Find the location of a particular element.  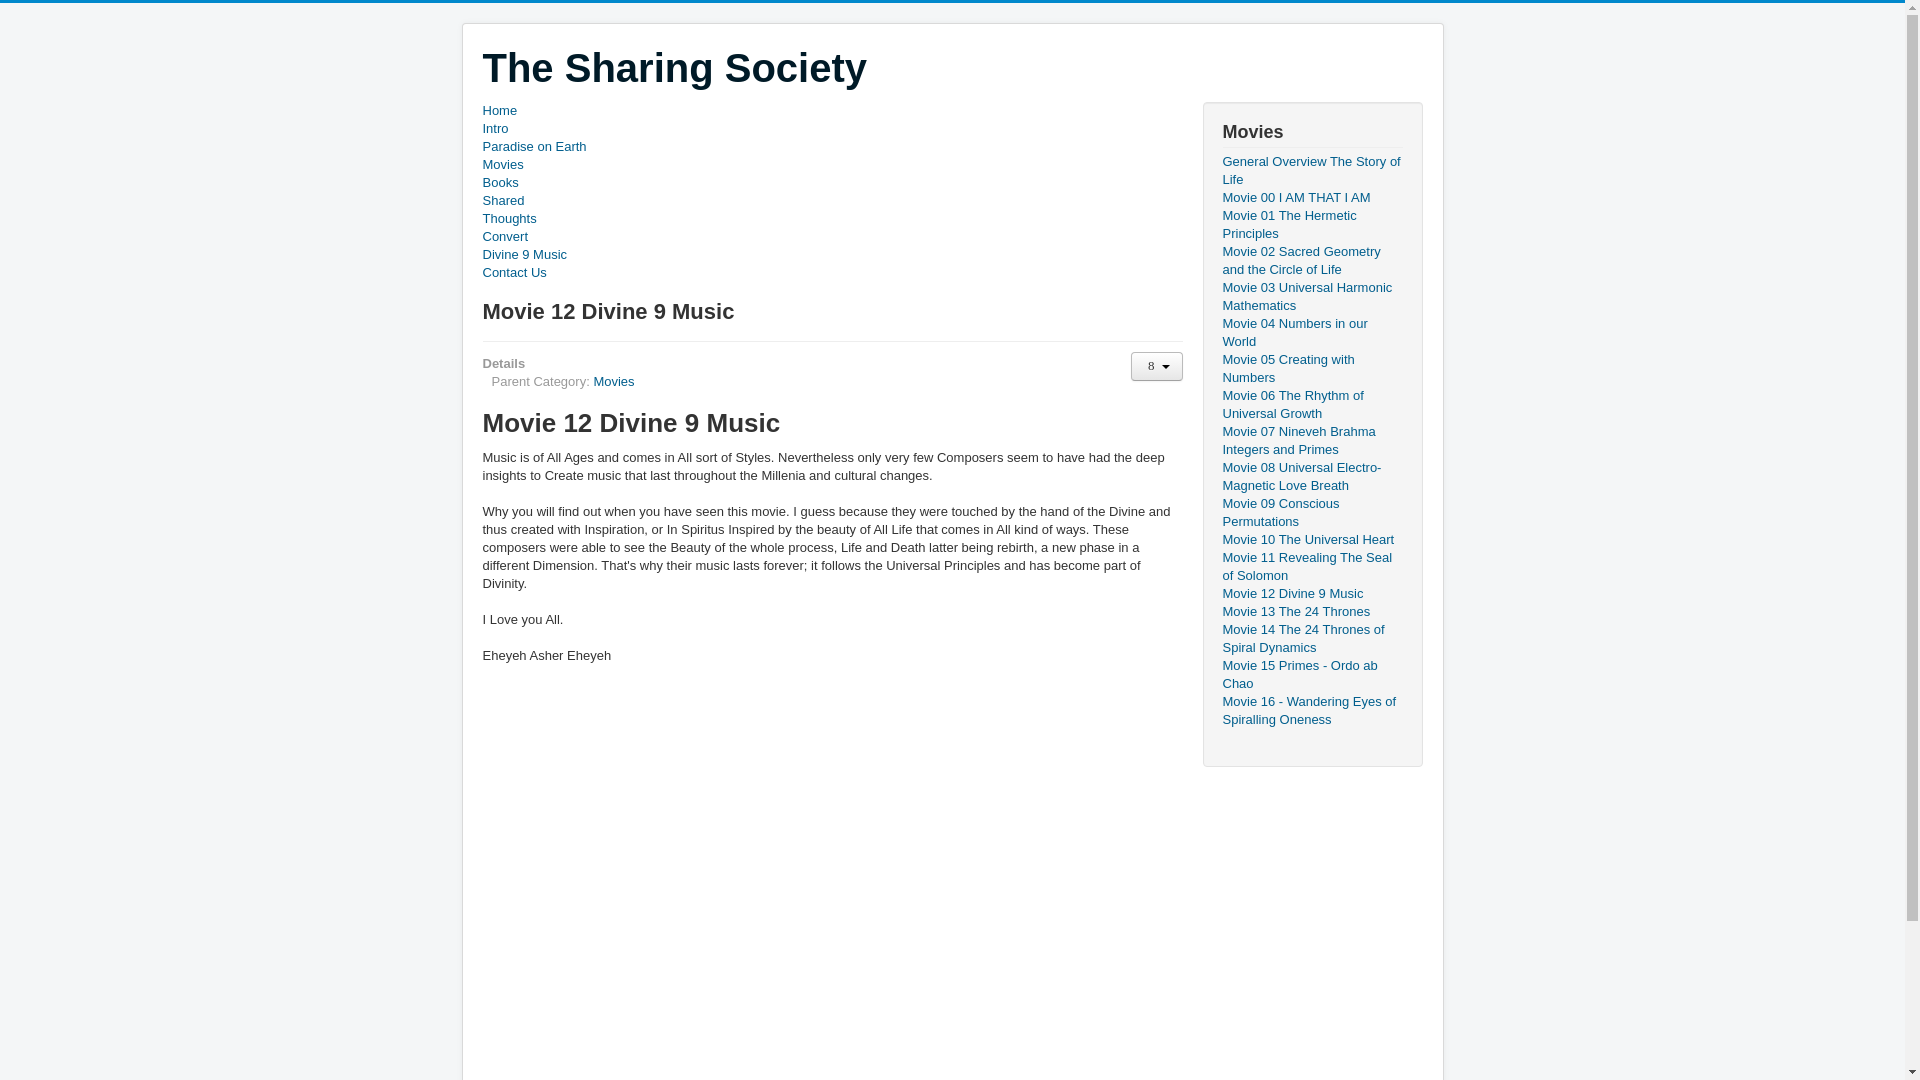

Movie 00 I AM THAT I AM is located at coordinates (1311, 198).